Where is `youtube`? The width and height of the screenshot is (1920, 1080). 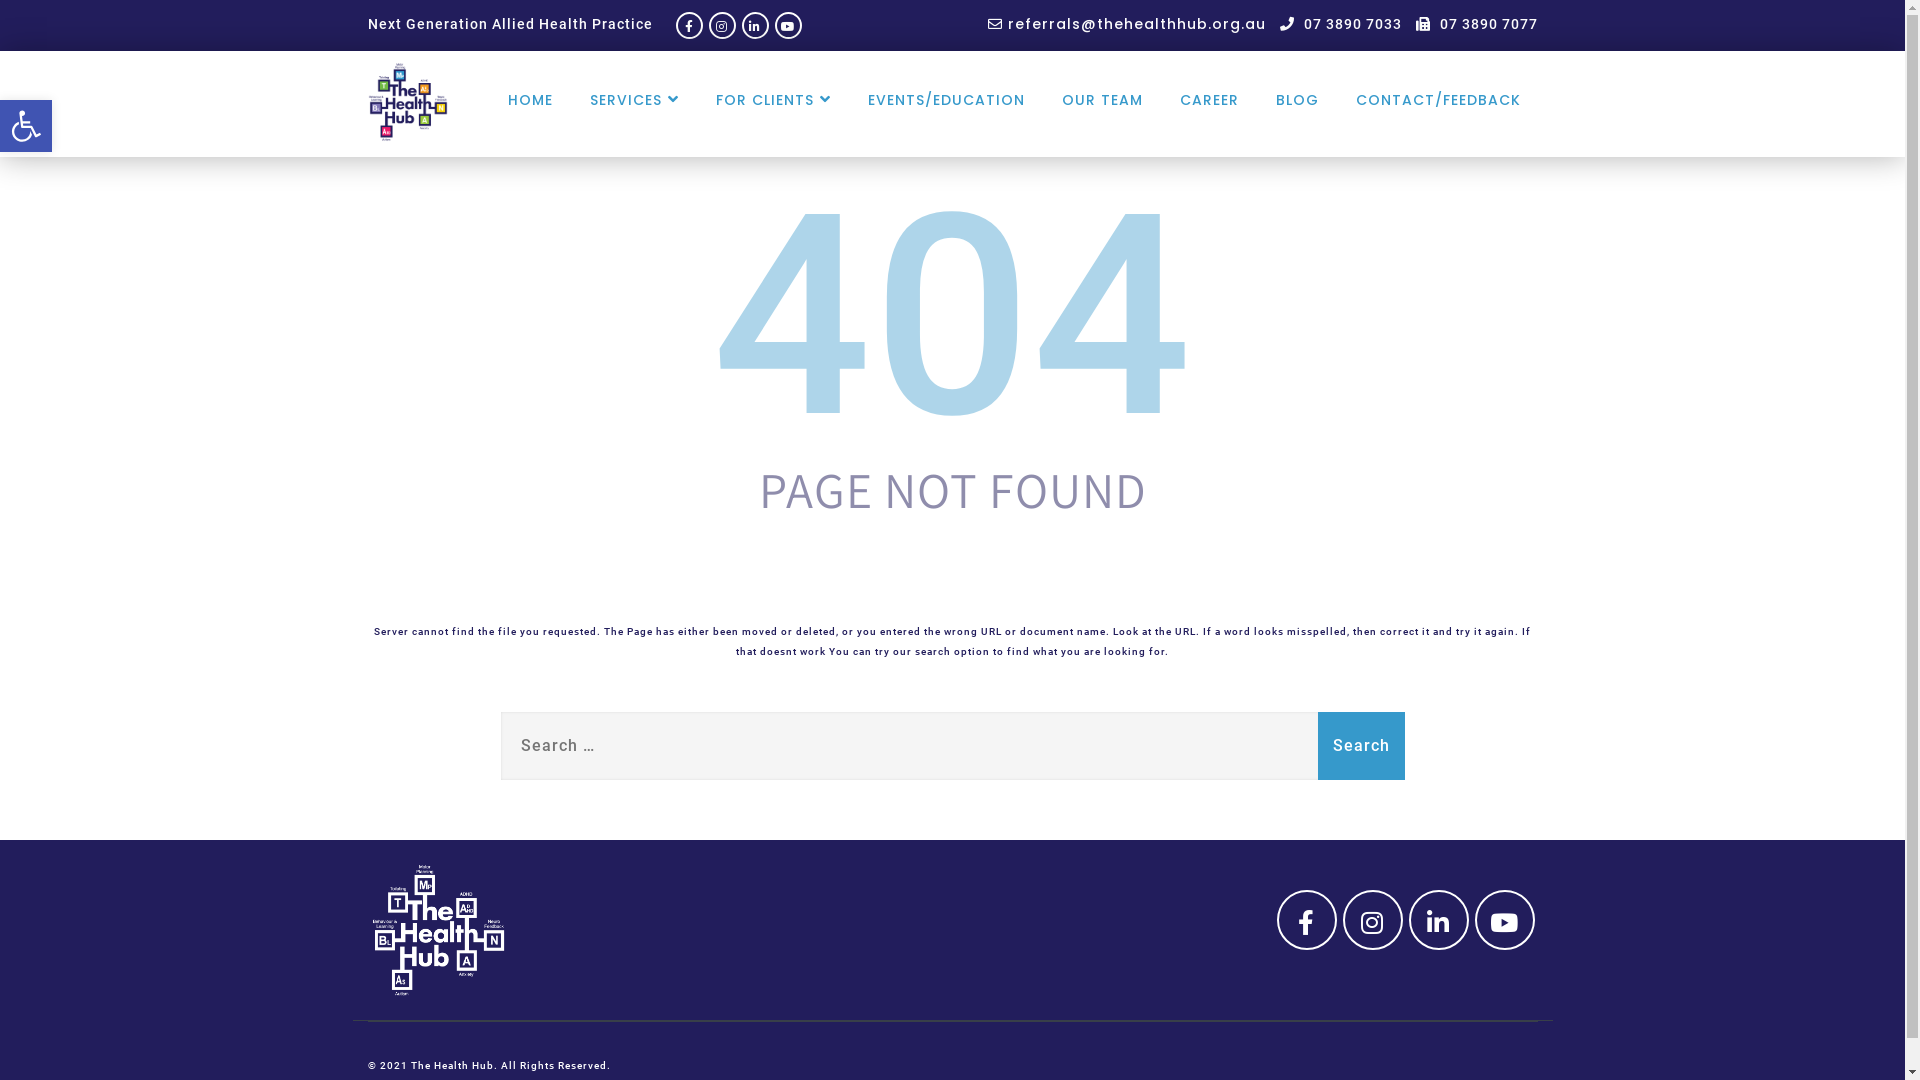 youtube is located at coordinates (788, 25).